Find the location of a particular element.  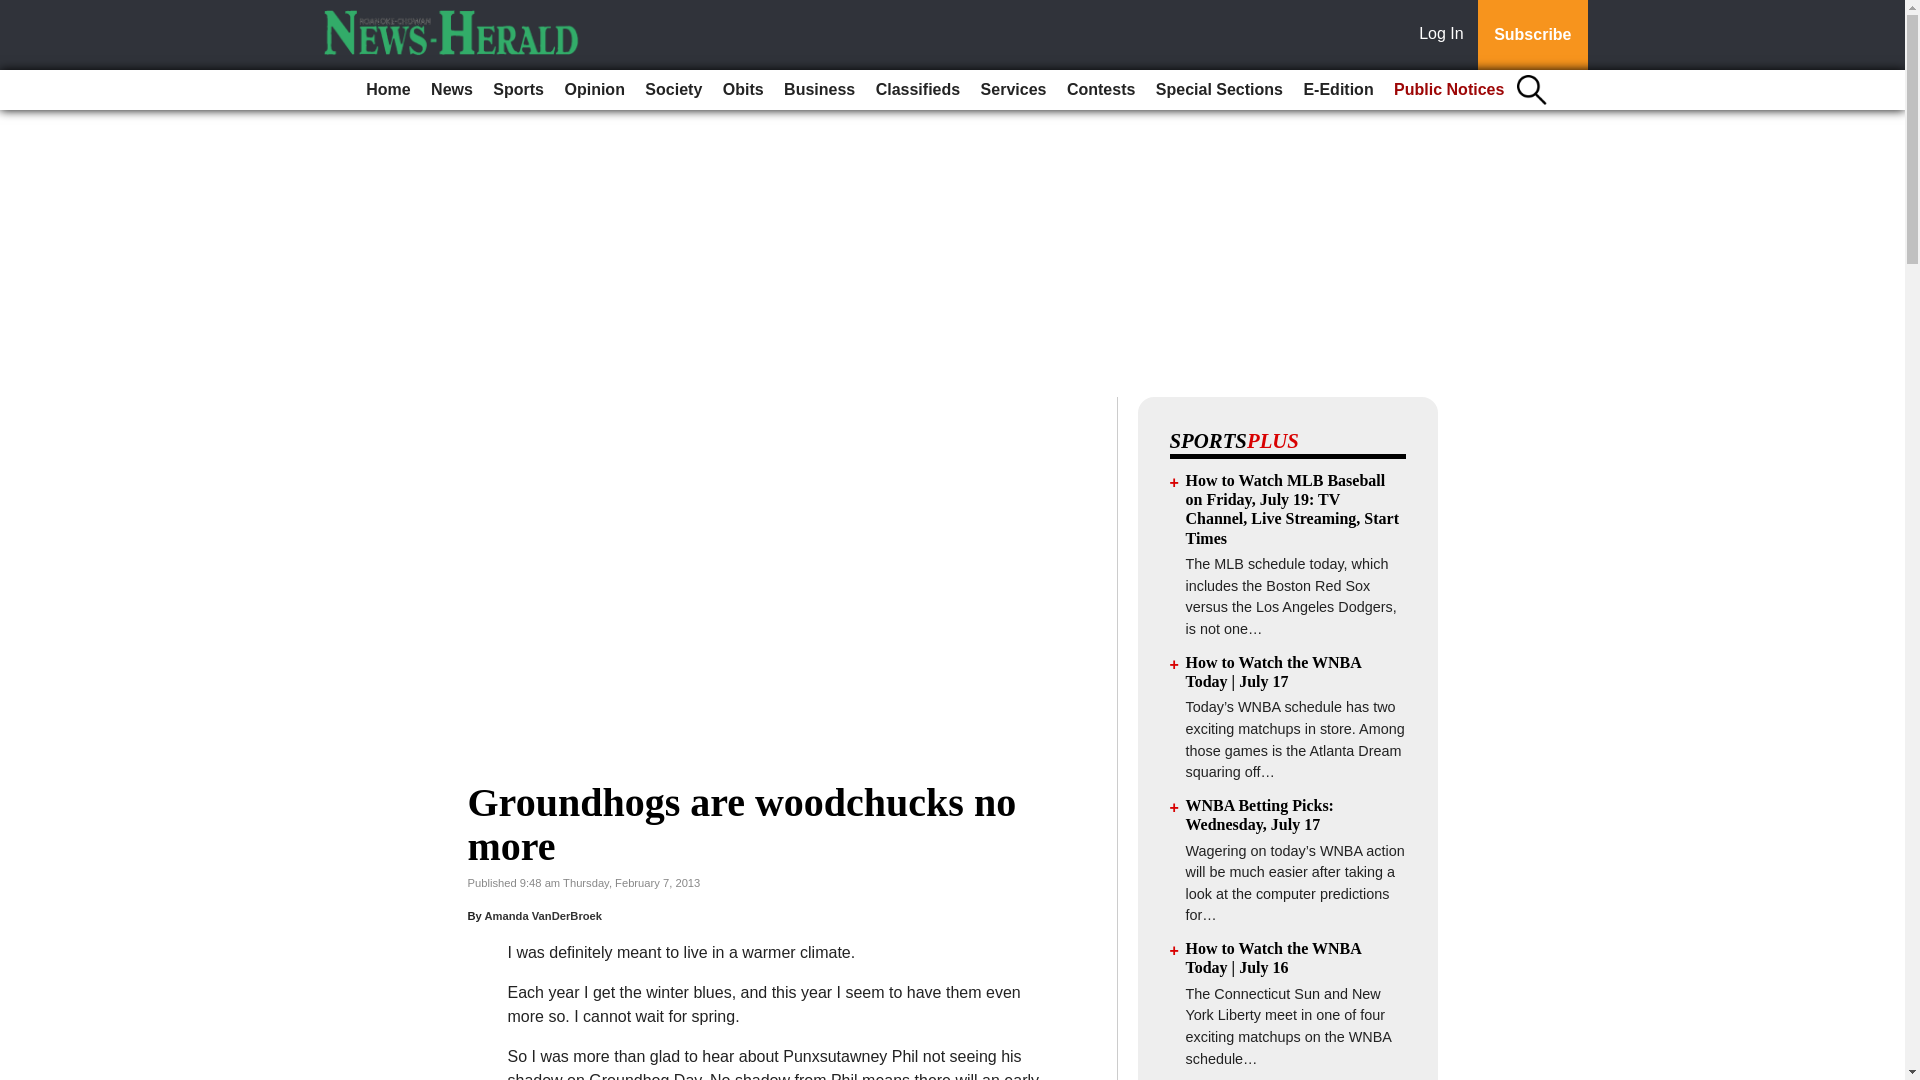

Sports is located at coordinates (518, 90).